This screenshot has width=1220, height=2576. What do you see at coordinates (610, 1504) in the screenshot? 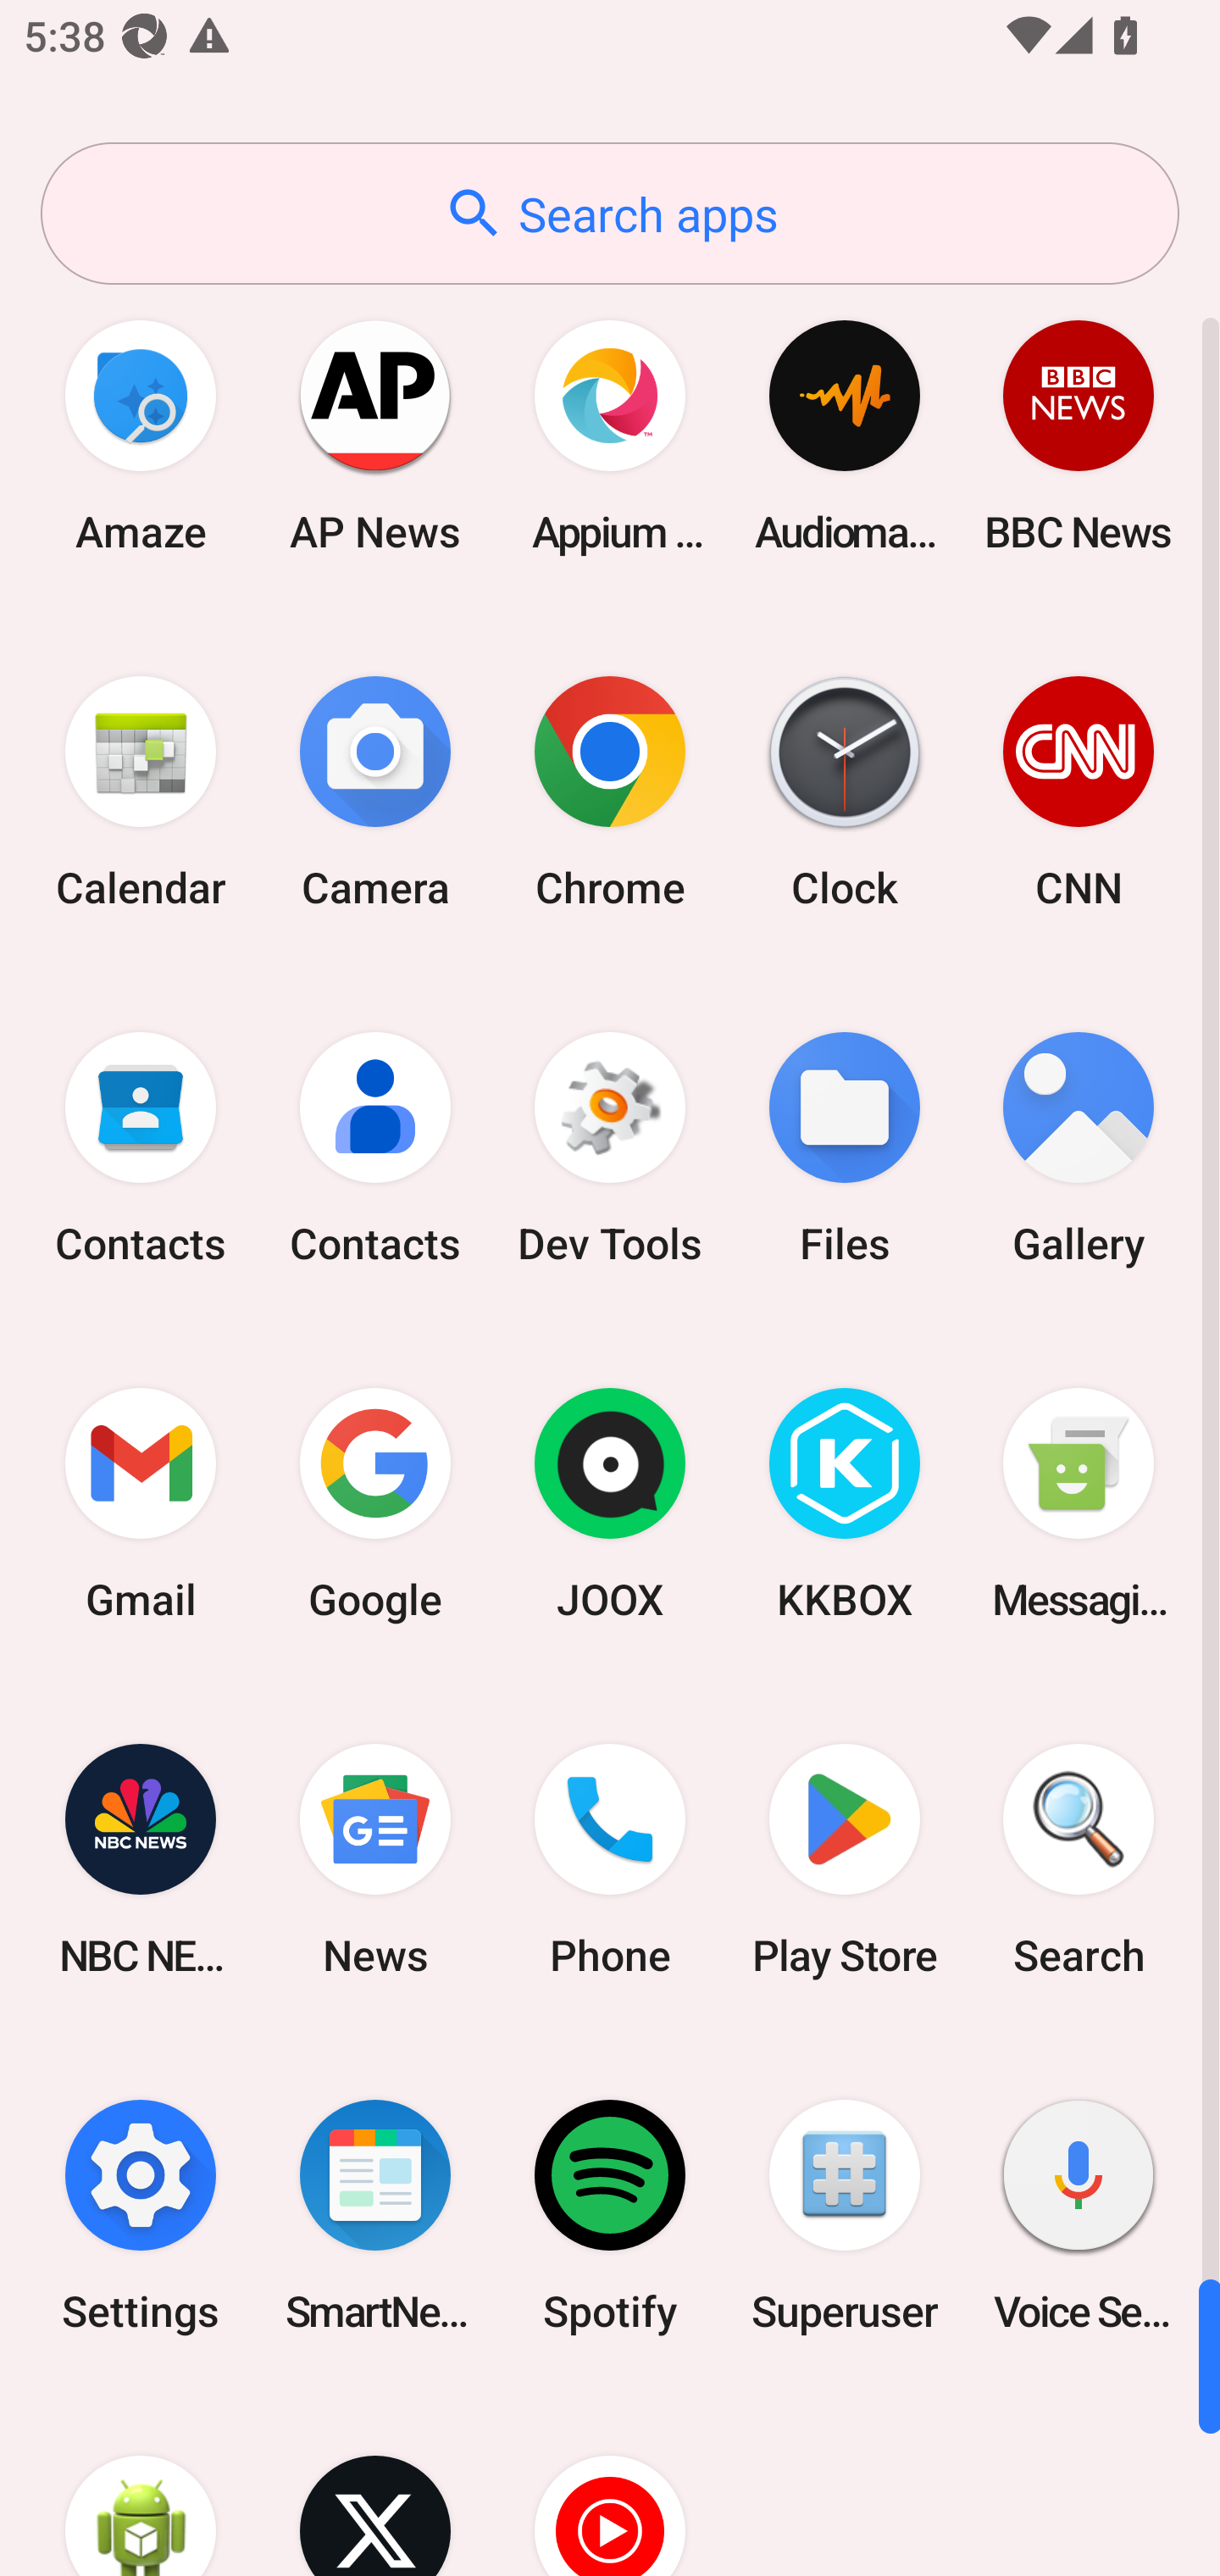
I see `JOOX` at bounding box center [610, 1504].